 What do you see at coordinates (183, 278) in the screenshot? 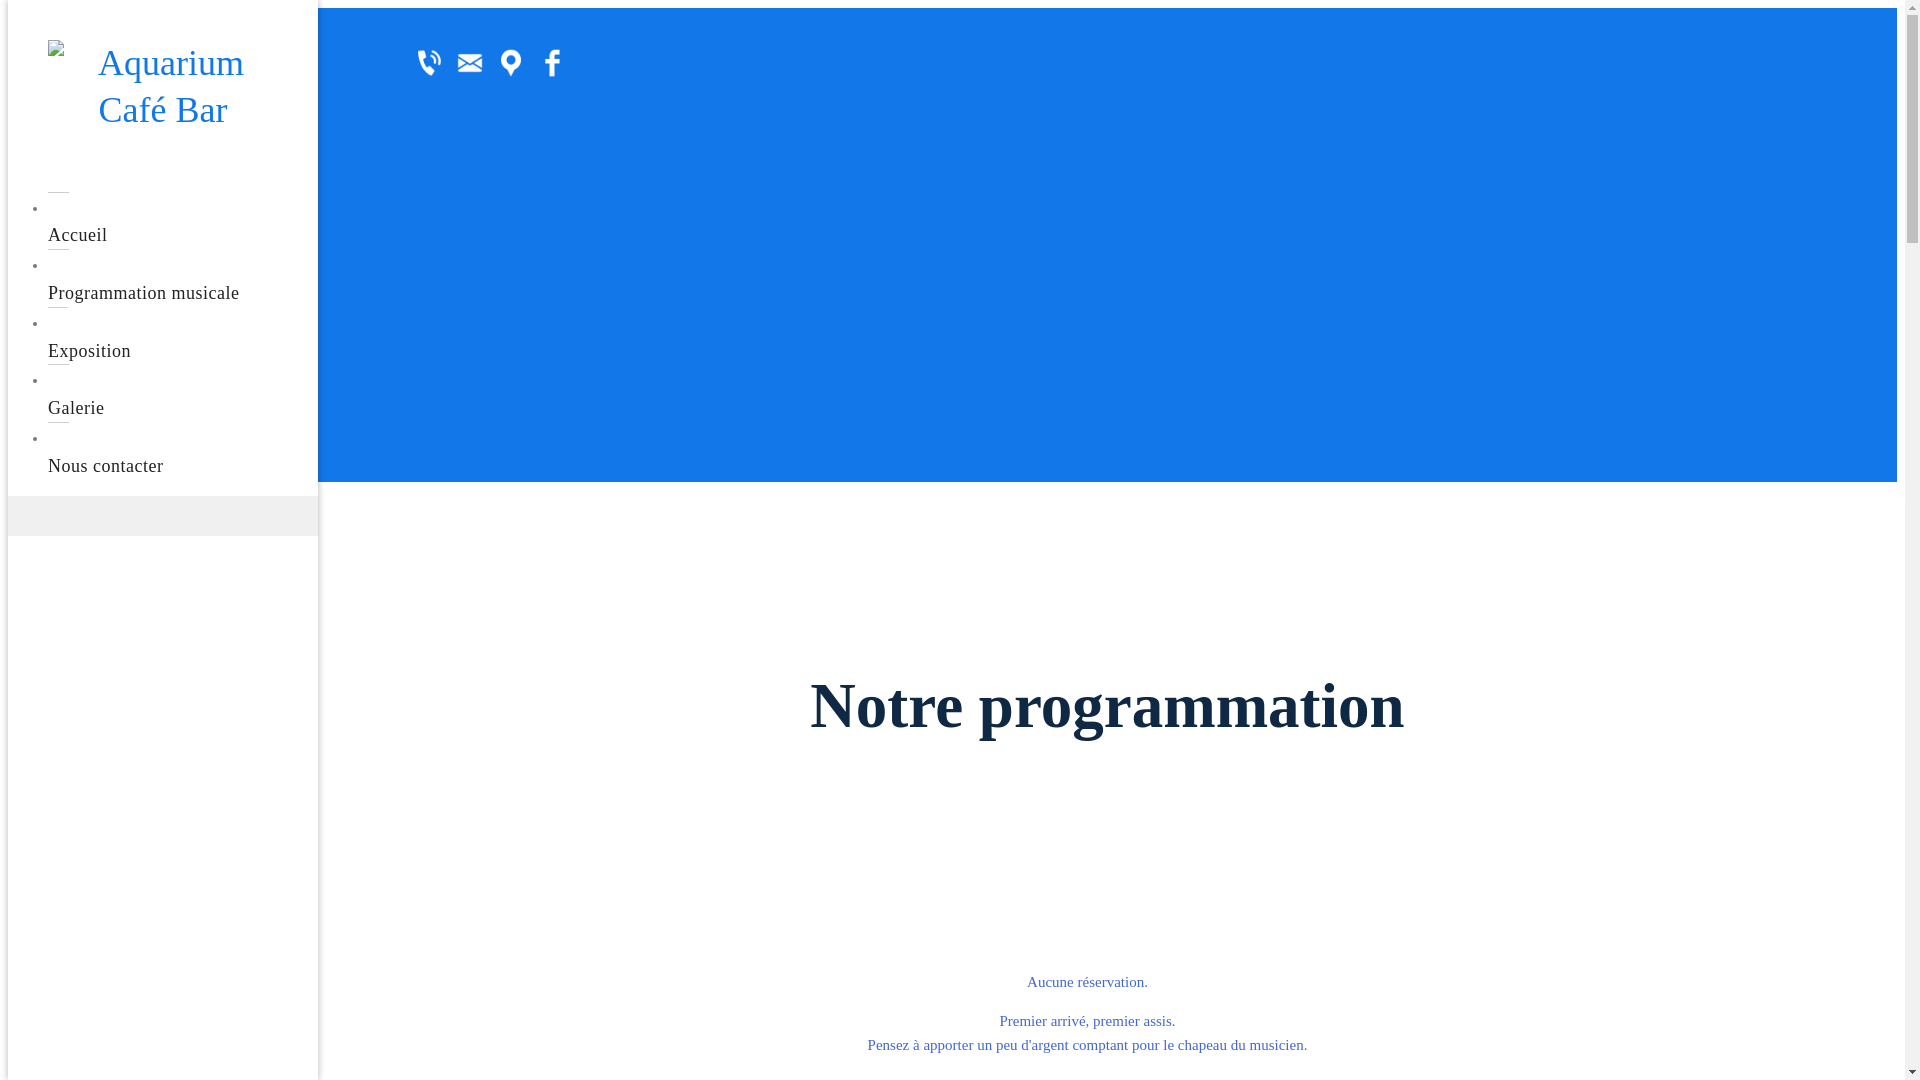
I see `Programmation musicale` at bounding box center [183, 278].